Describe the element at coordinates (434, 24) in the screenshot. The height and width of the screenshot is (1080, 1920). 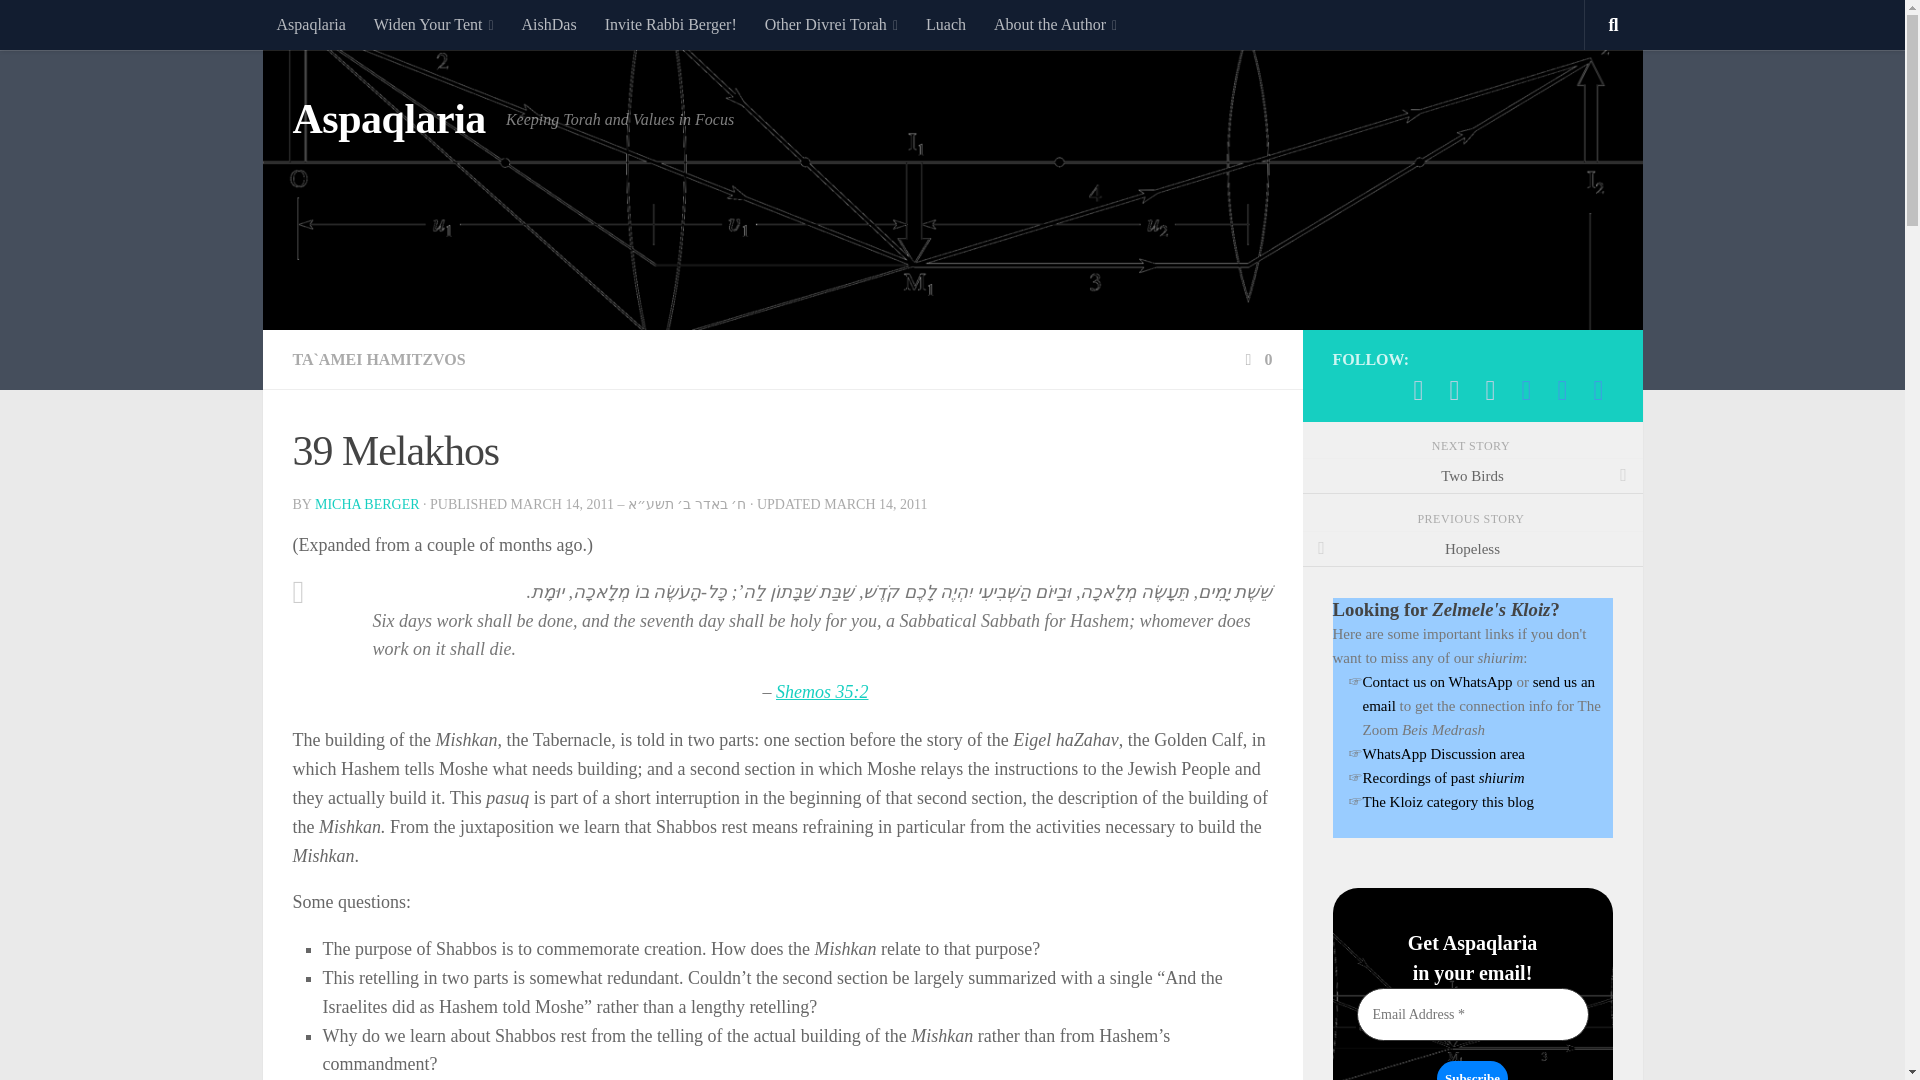
I see `Widen Your Tent` at that location.